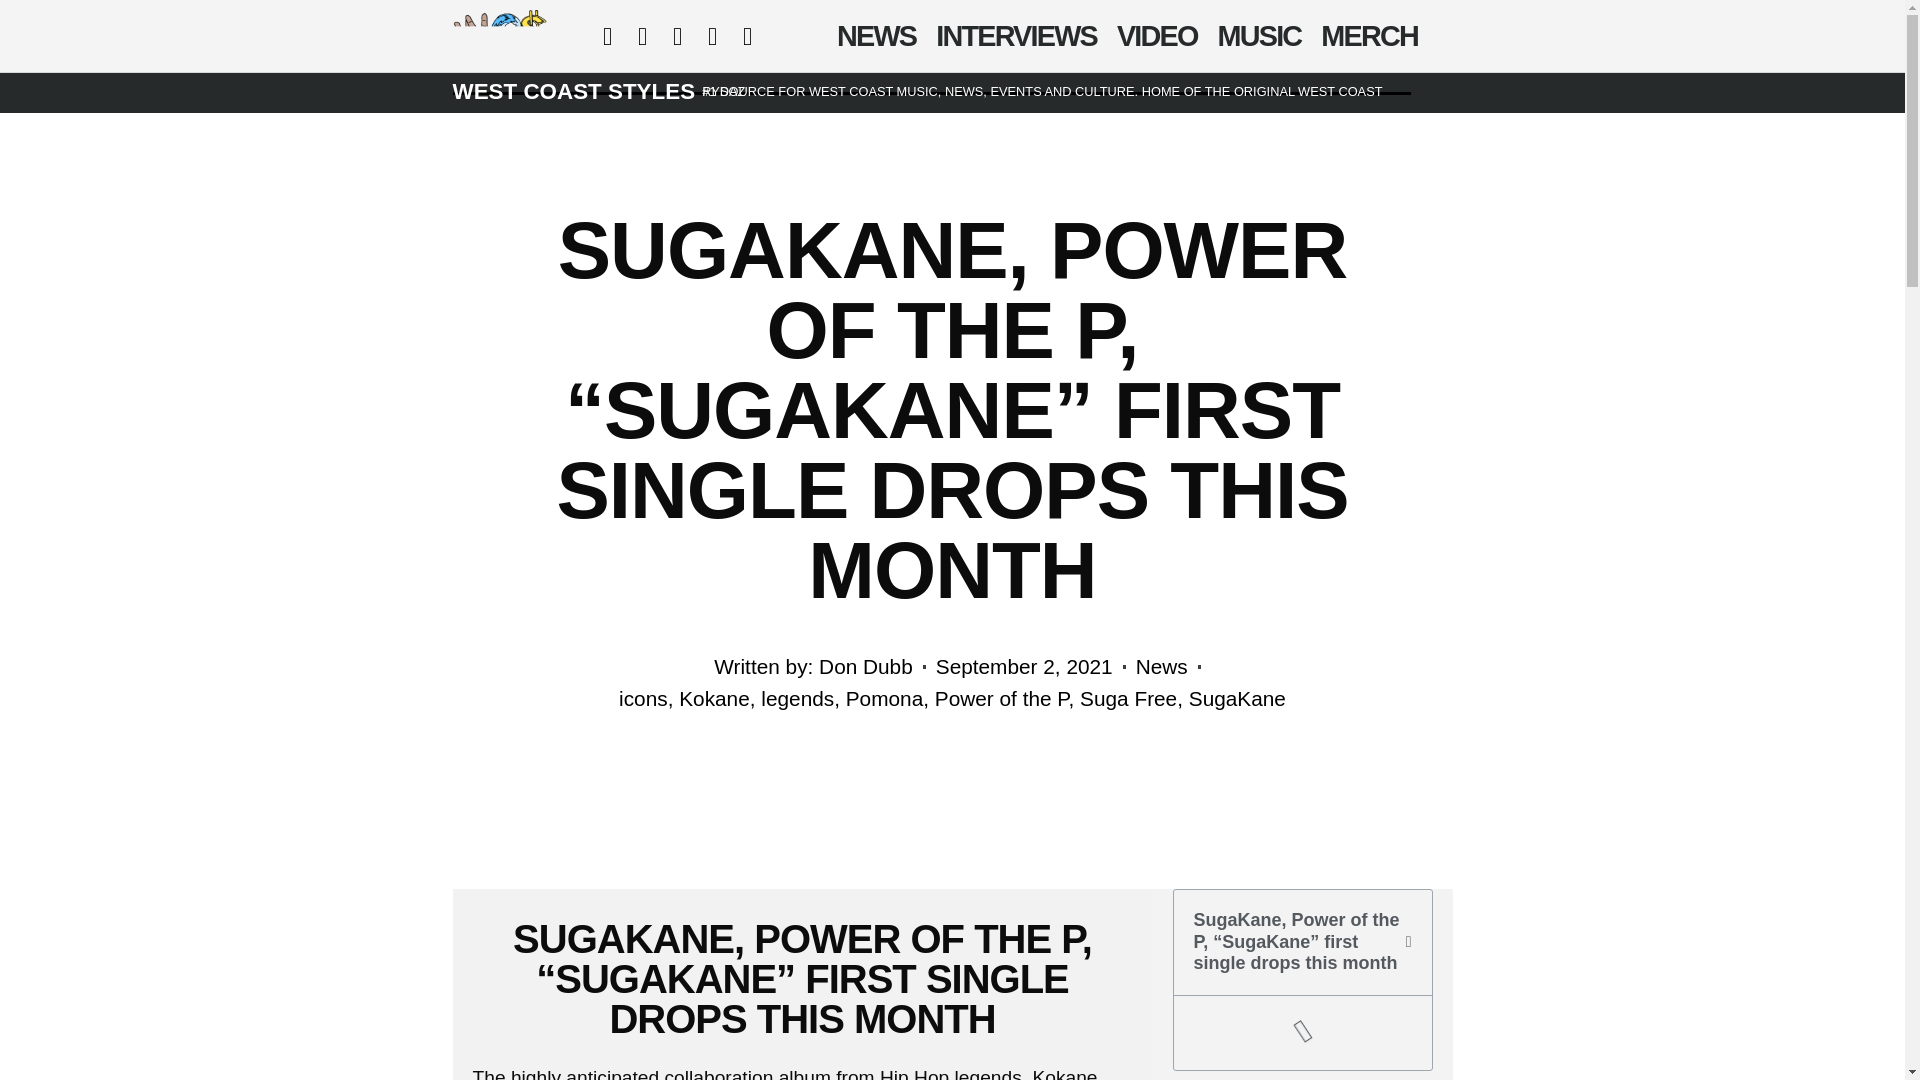 The height and width of the screenshot is (1080, 1920). What do you see at coordinates (876, 36) in the screenshot?
I see `NEWS` at bounding box center [876, 36].